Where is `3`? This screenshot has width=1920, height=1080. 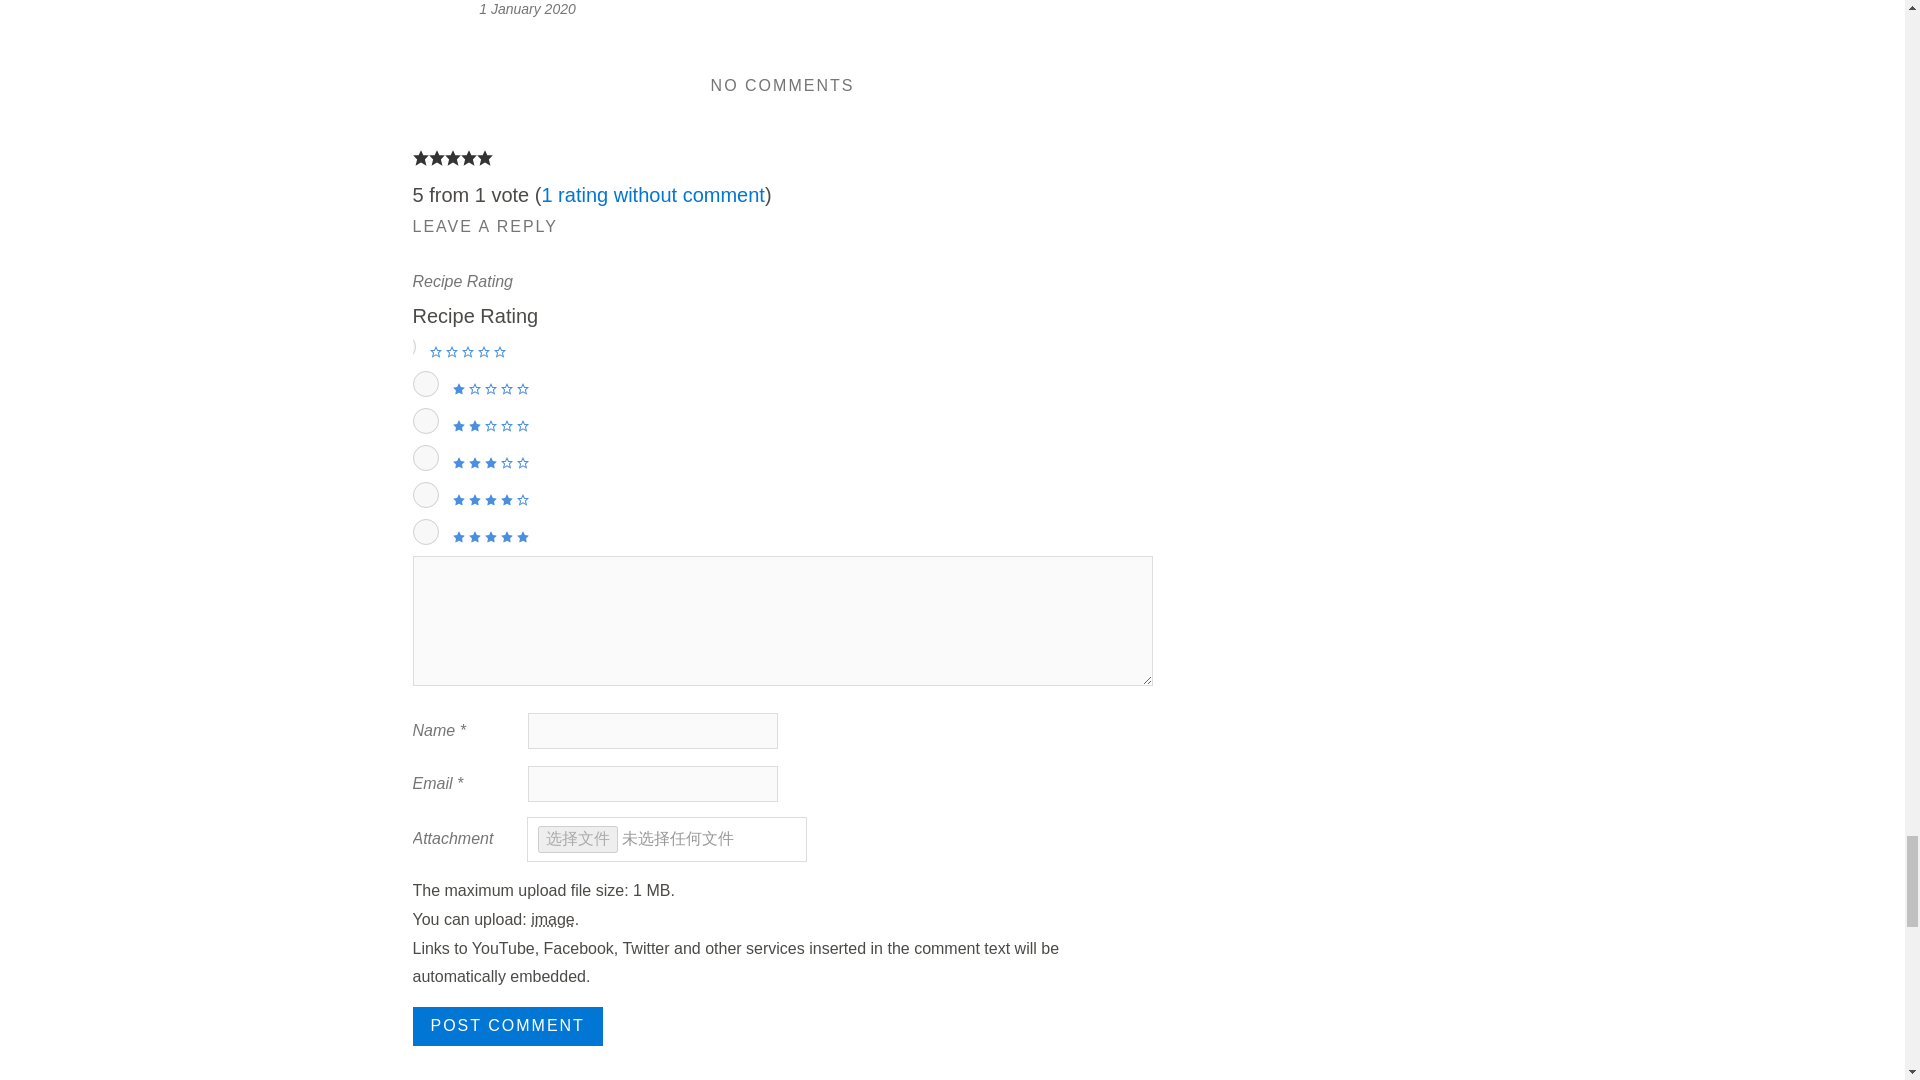 3 is located at coordinates (424, 457).